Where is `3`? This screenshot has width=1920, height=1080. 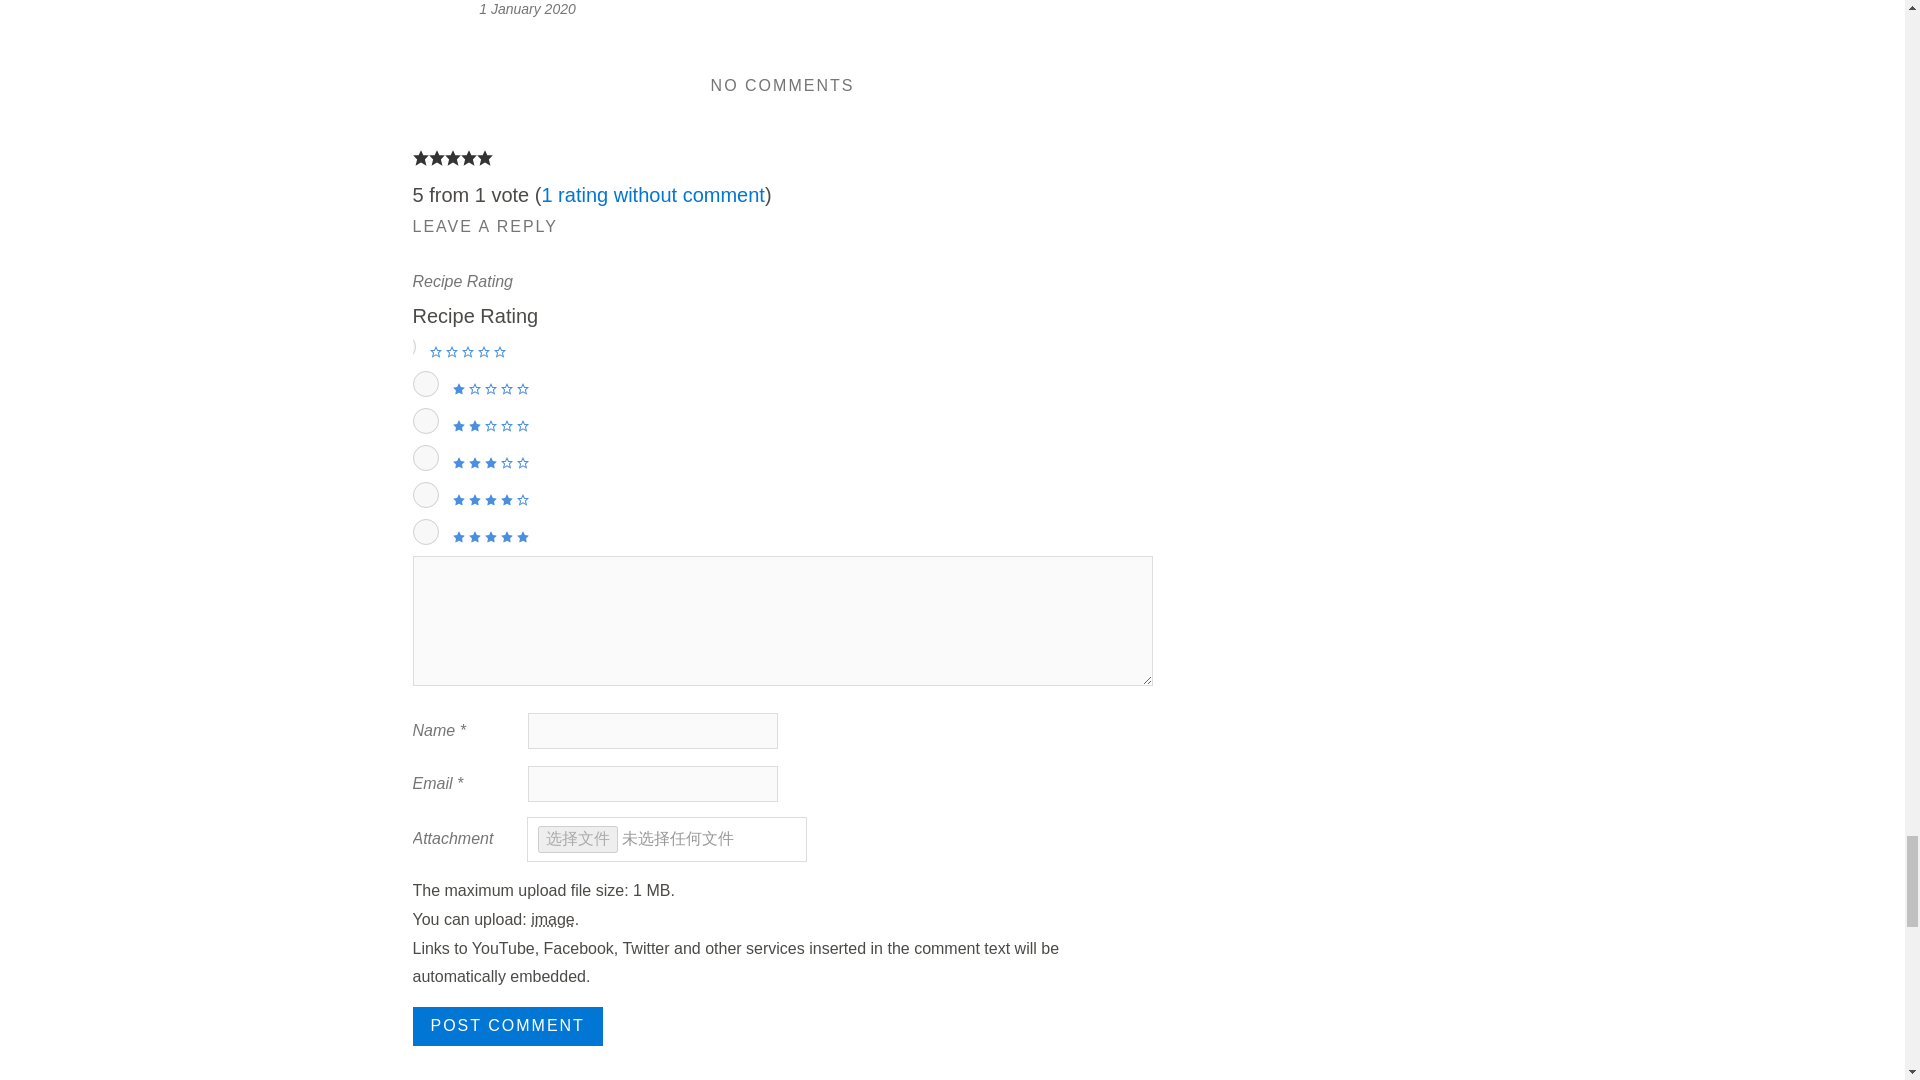 3 is located at coordinates (424, 457).